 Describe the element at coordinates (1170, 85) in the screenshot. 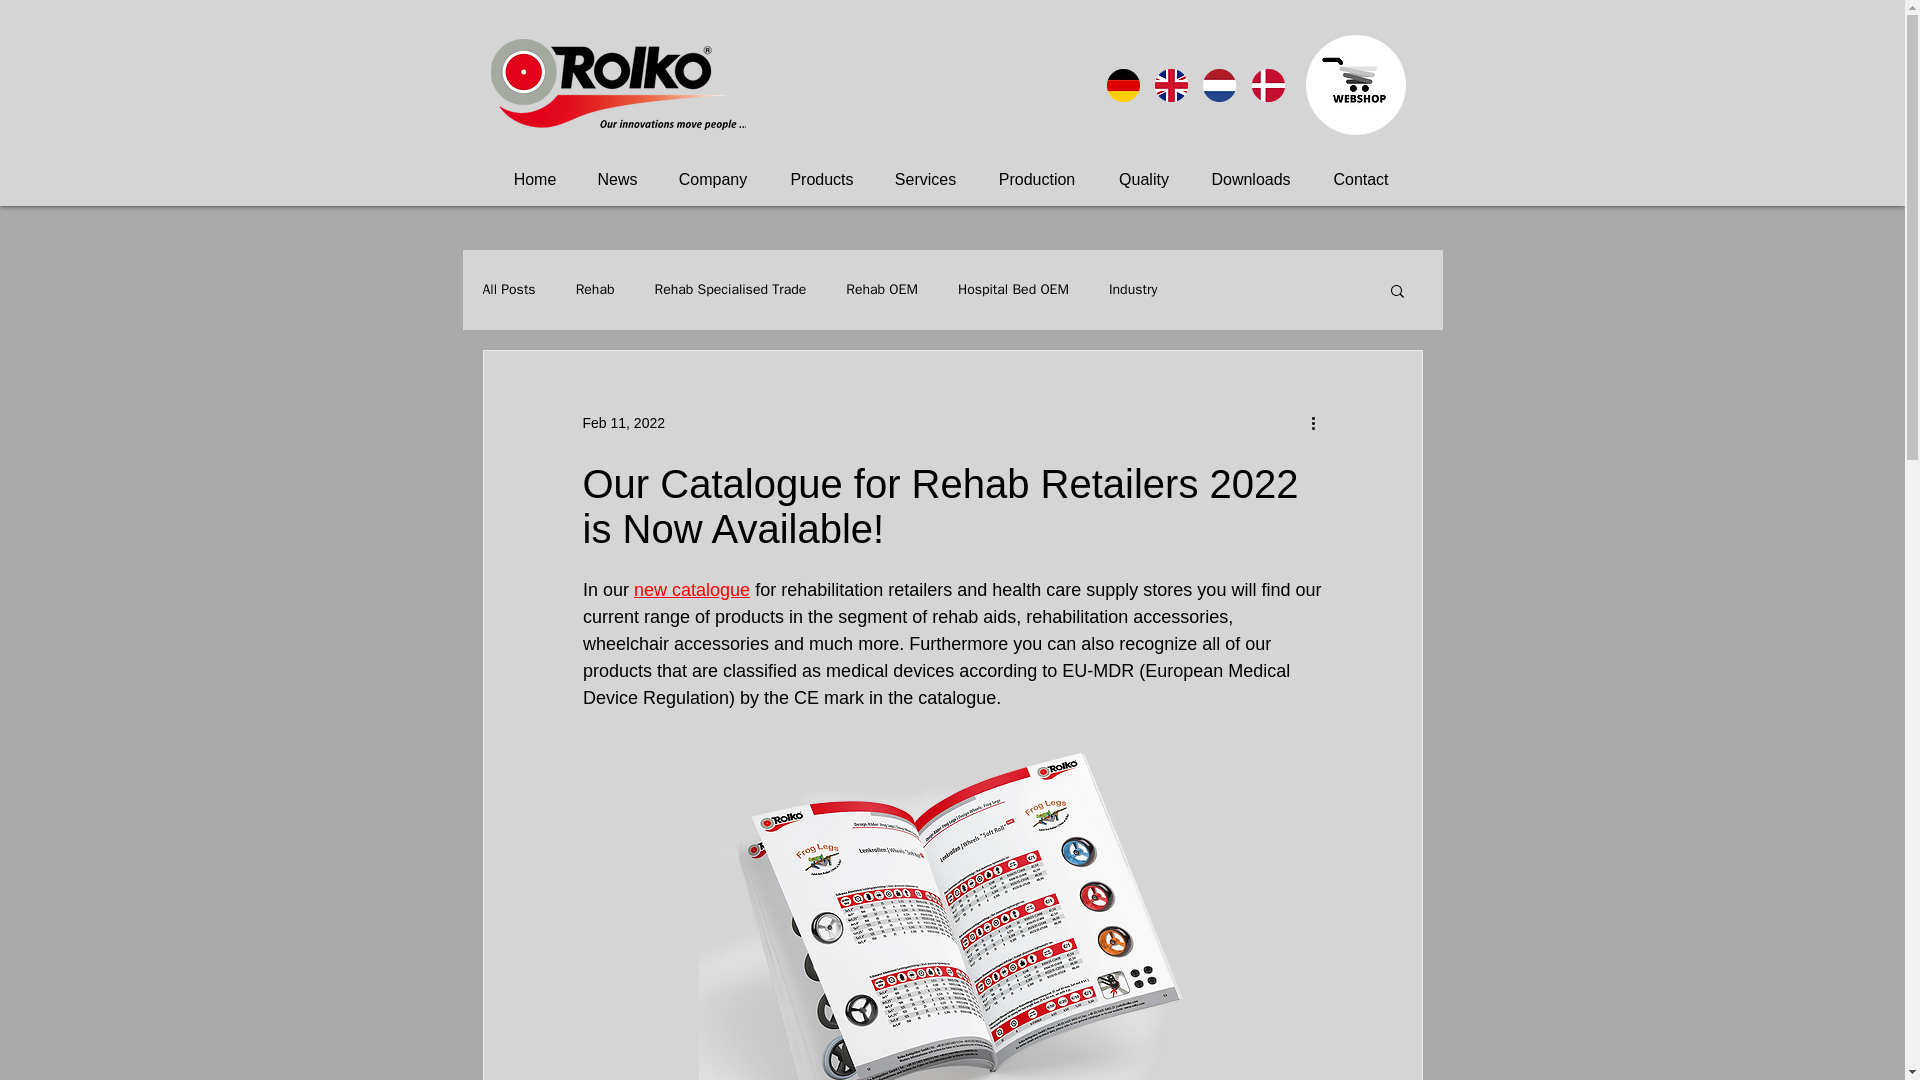

I see `Language: English` at that location.